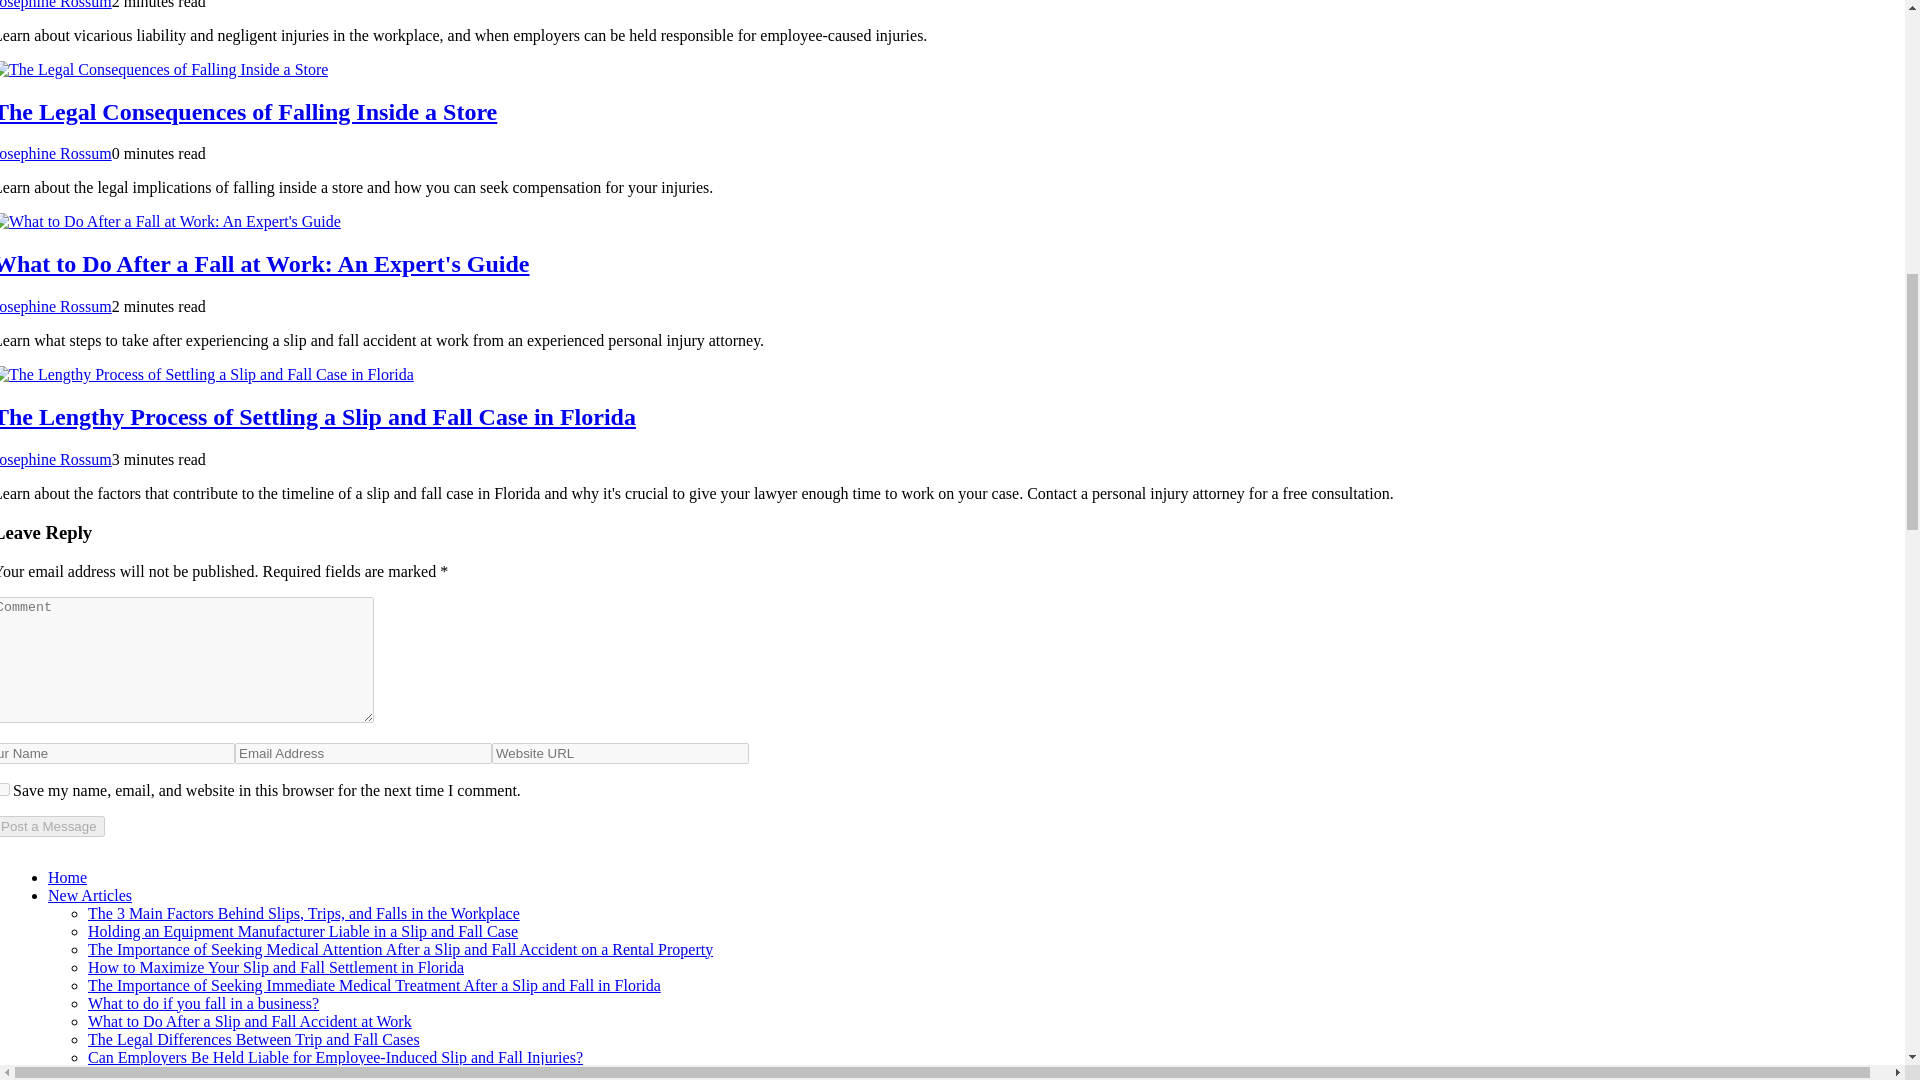 This screenshot has width=1920, height=1080. I want to click on Posts by Josephine Rossum, so click(56, 153).